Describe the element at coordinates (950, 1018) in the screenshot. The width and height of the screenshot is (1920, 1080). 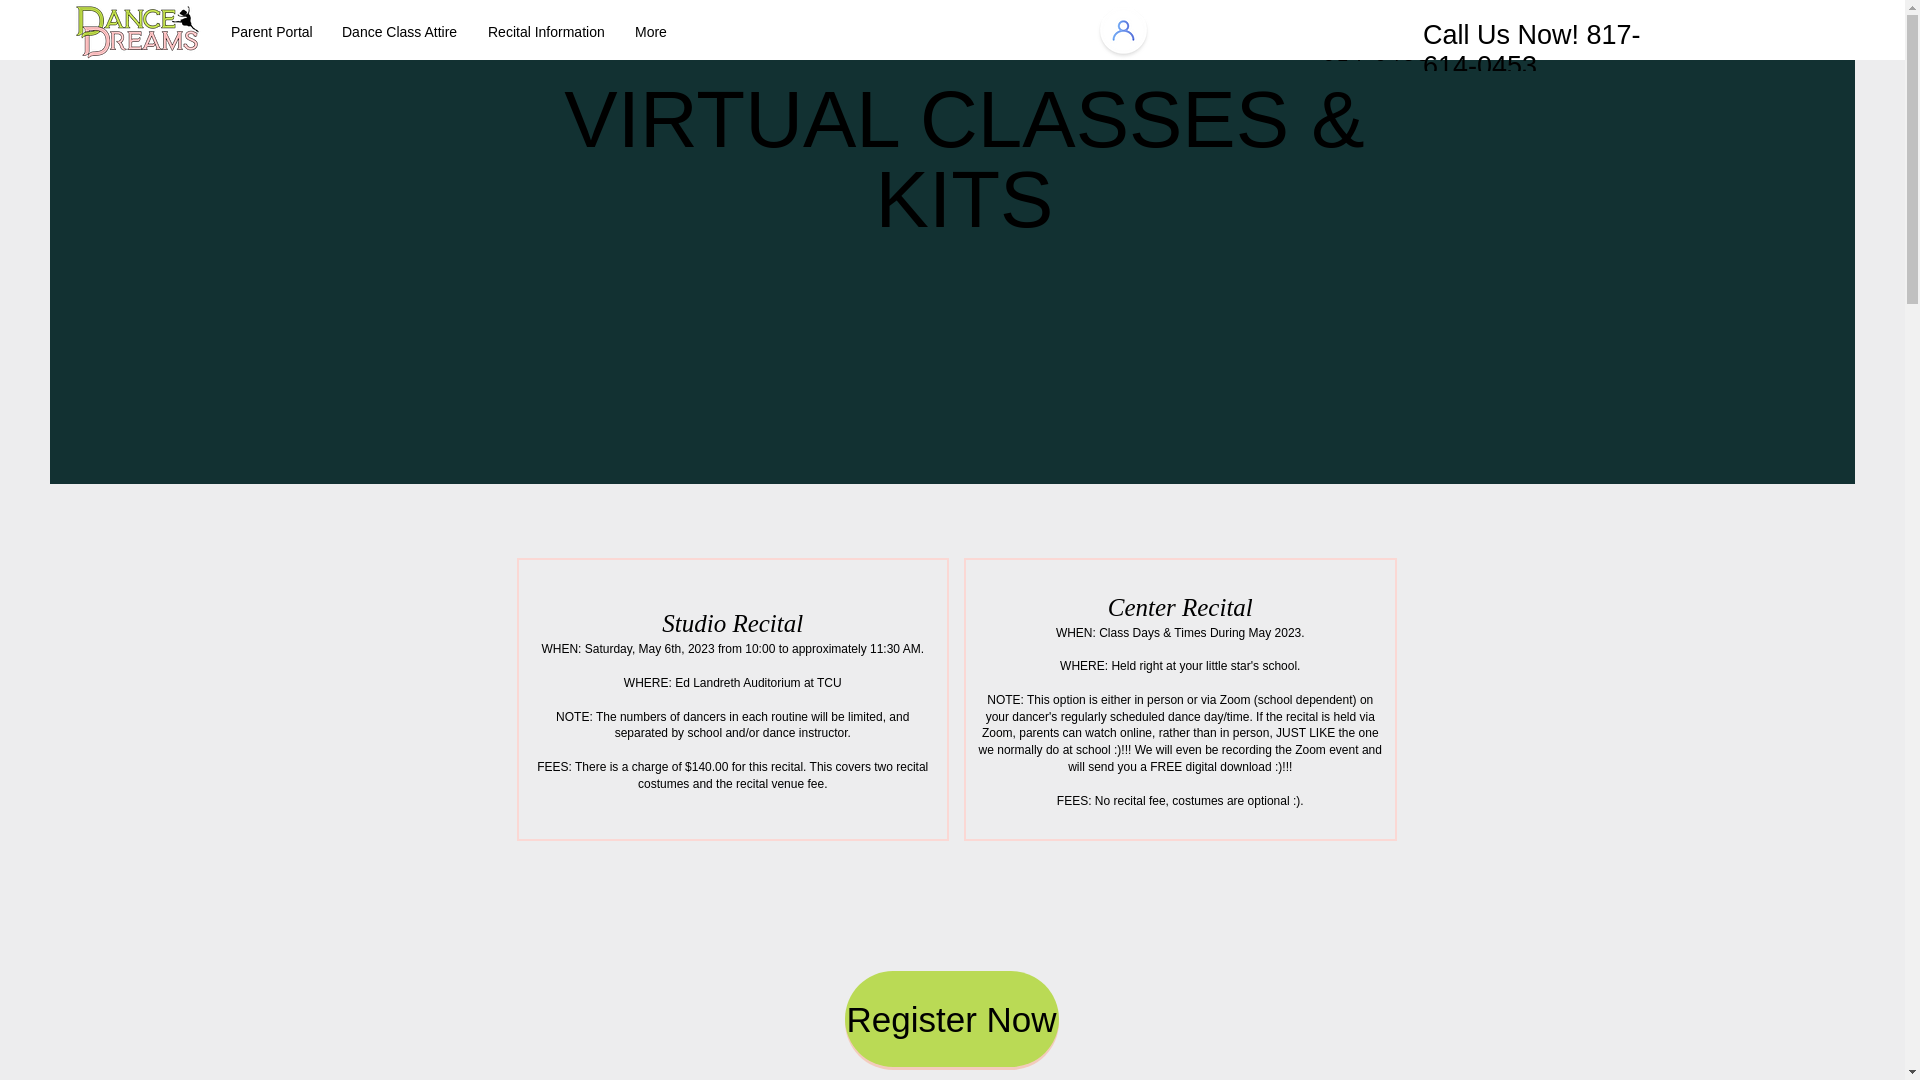
I see `Register Now` at that location.